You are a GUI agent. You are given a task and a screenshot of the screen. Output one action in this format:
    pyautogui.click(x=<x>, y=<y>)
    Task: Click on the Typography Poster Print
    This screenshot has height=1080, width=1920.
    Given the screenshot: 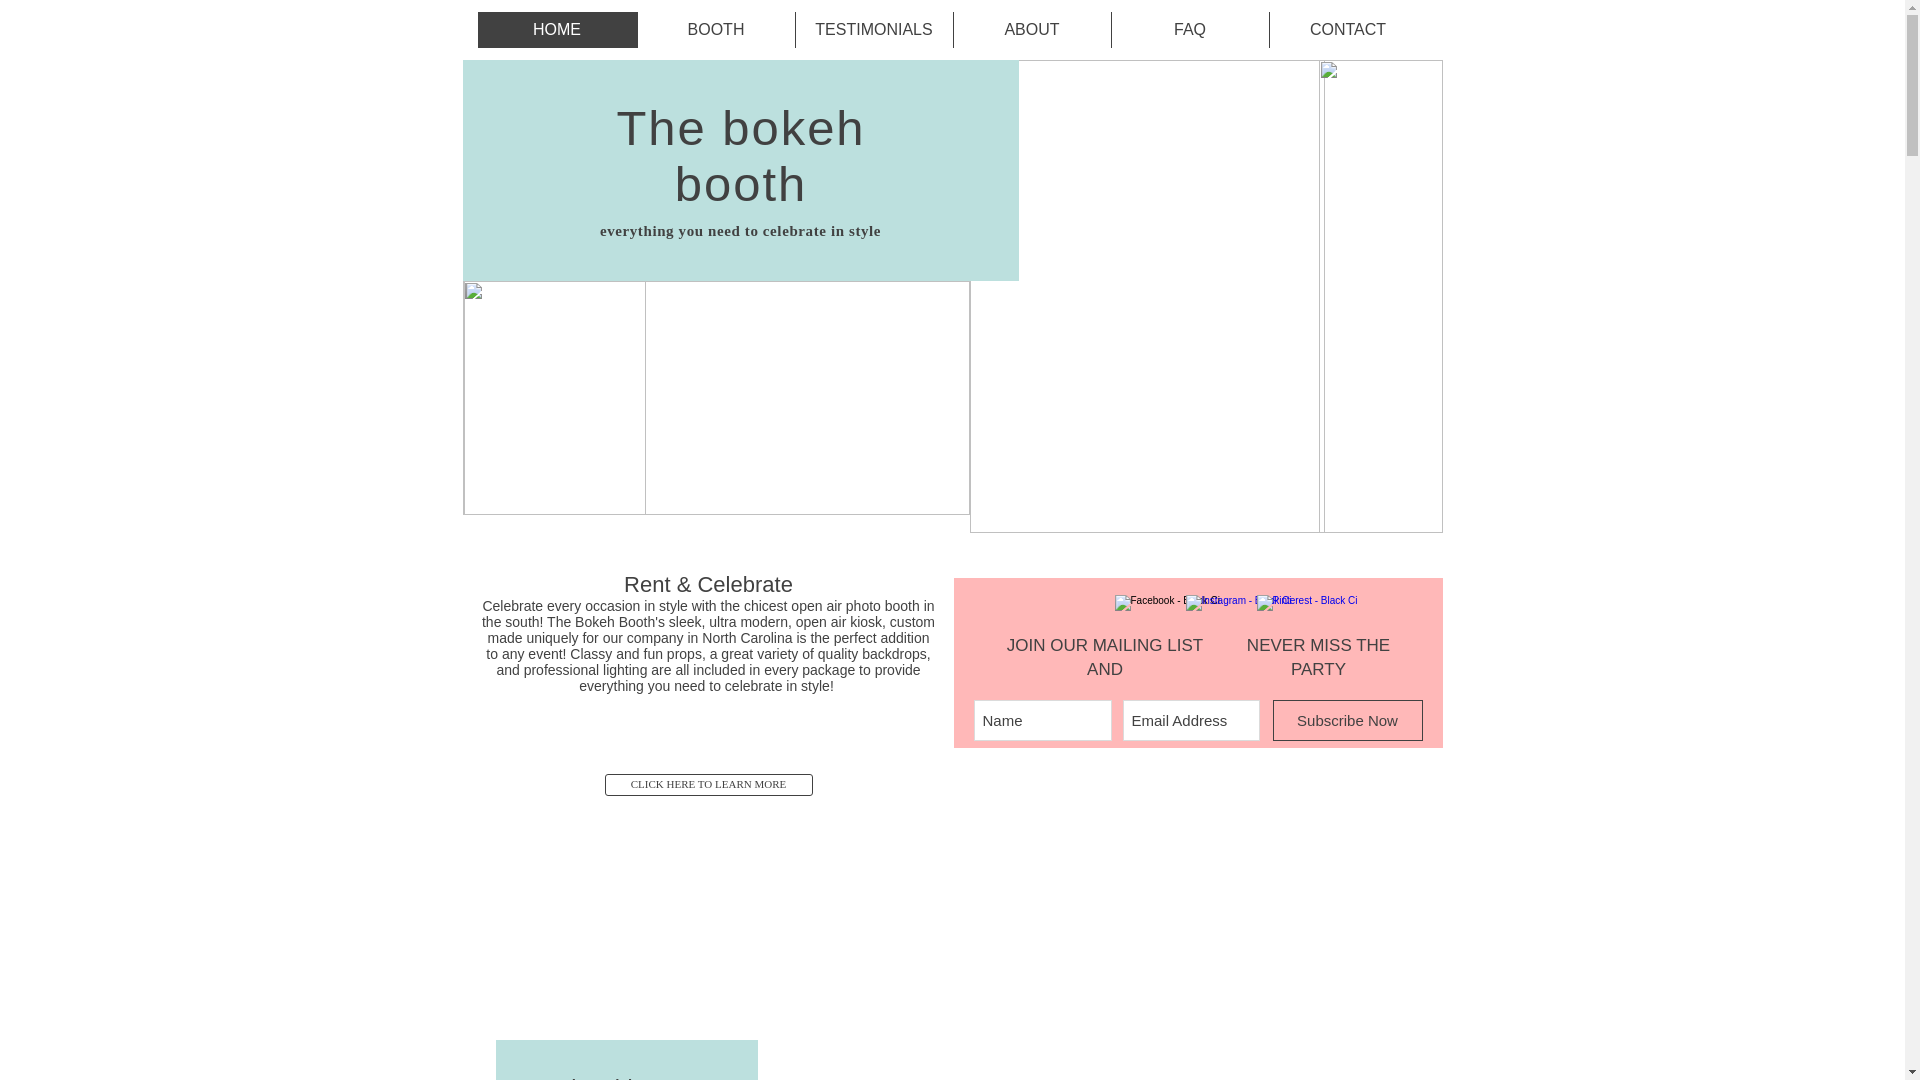 What is the action you would take?
    pyautogui.click(x=554, y=398)
    